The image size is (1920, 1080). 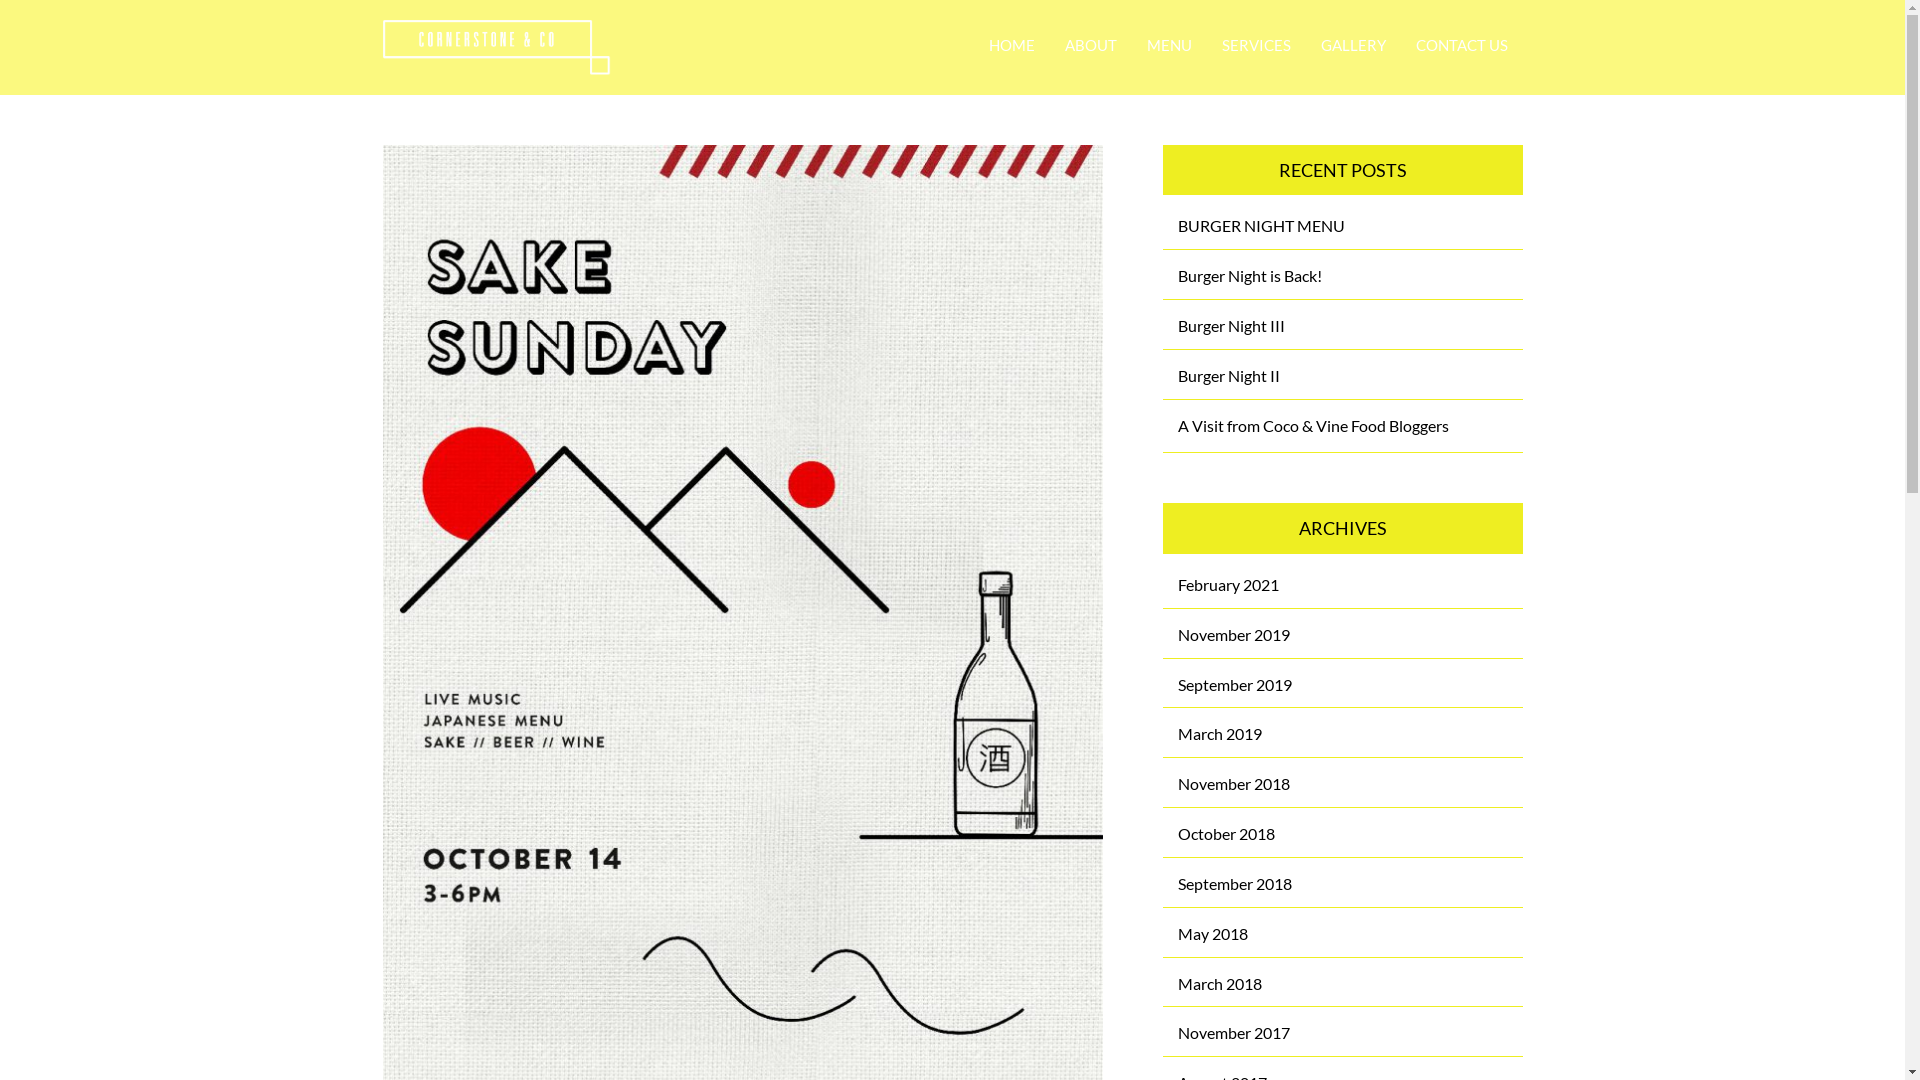 I want to click on HOME, so click(x=1012, y=47).